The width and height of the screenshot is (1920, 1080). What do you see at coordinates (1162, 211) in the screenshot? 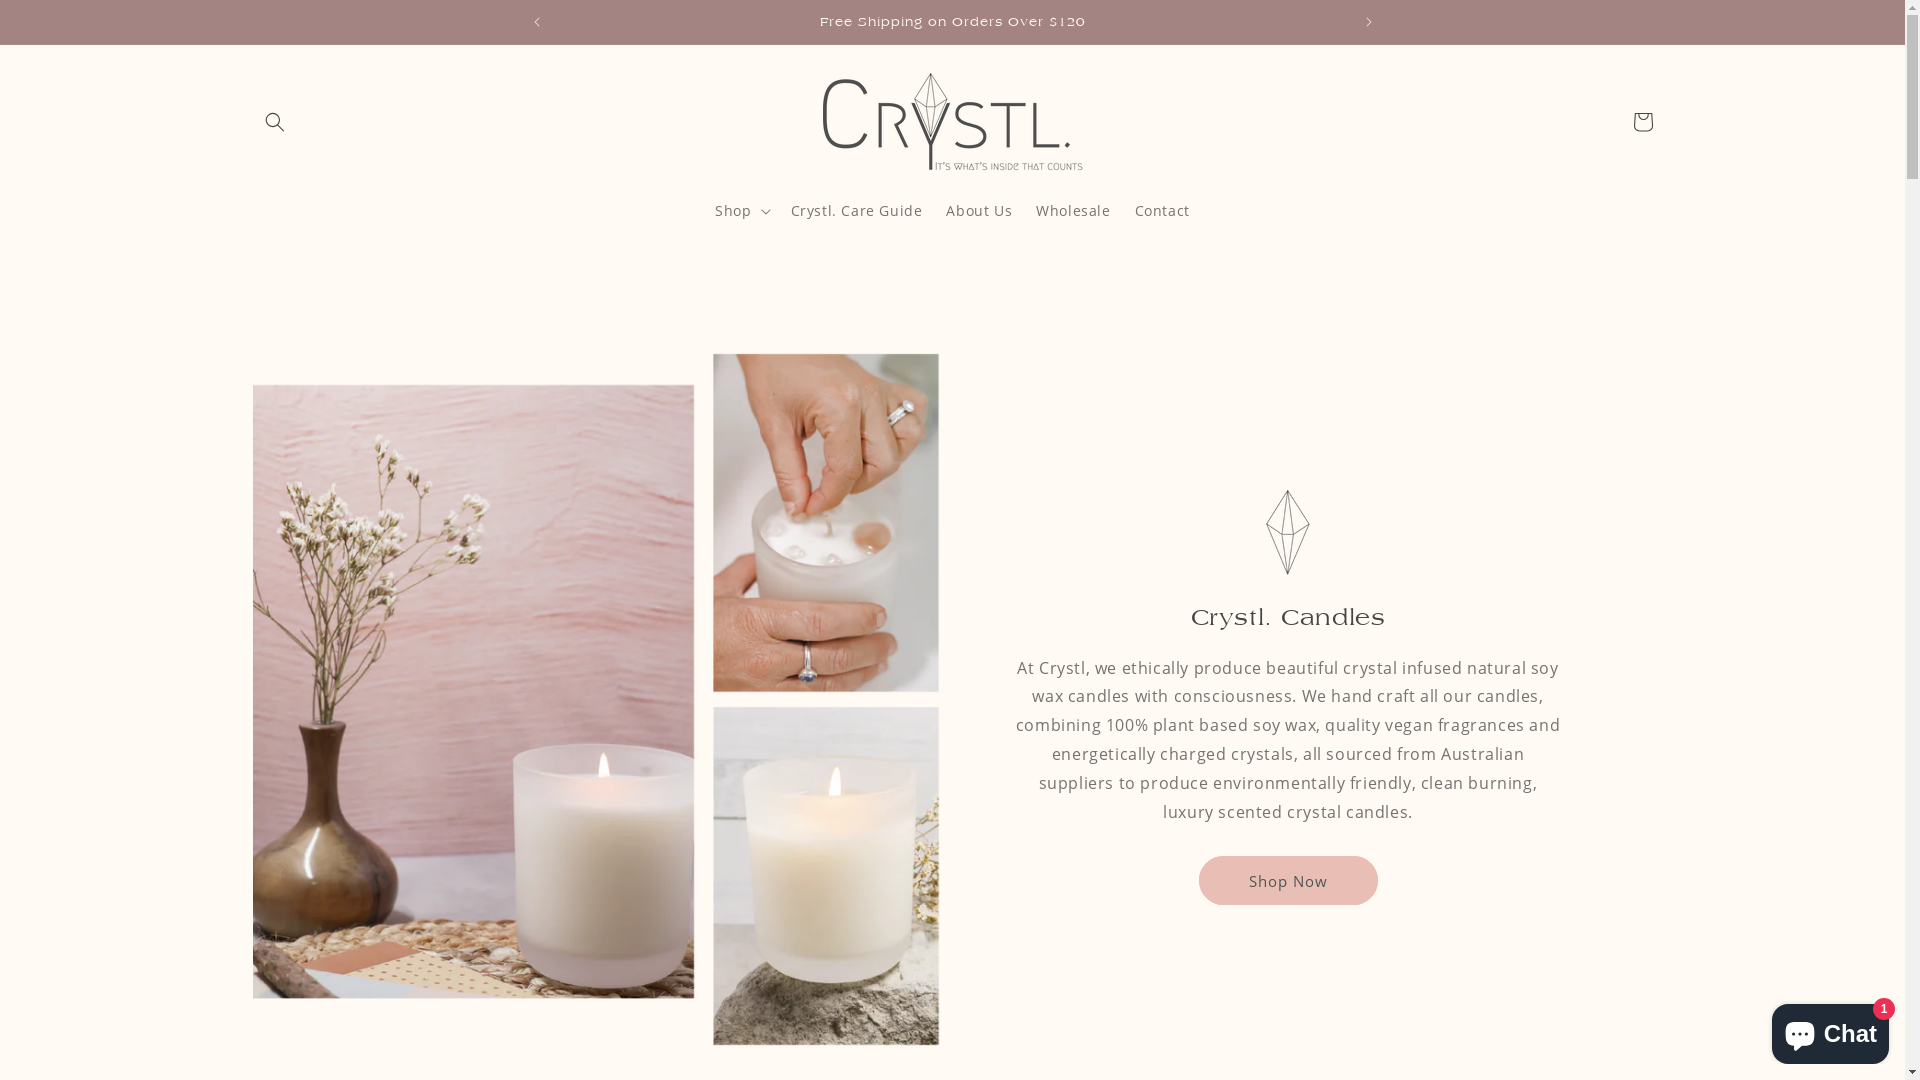
I see `Contact` at bounding box center [1162, 211].